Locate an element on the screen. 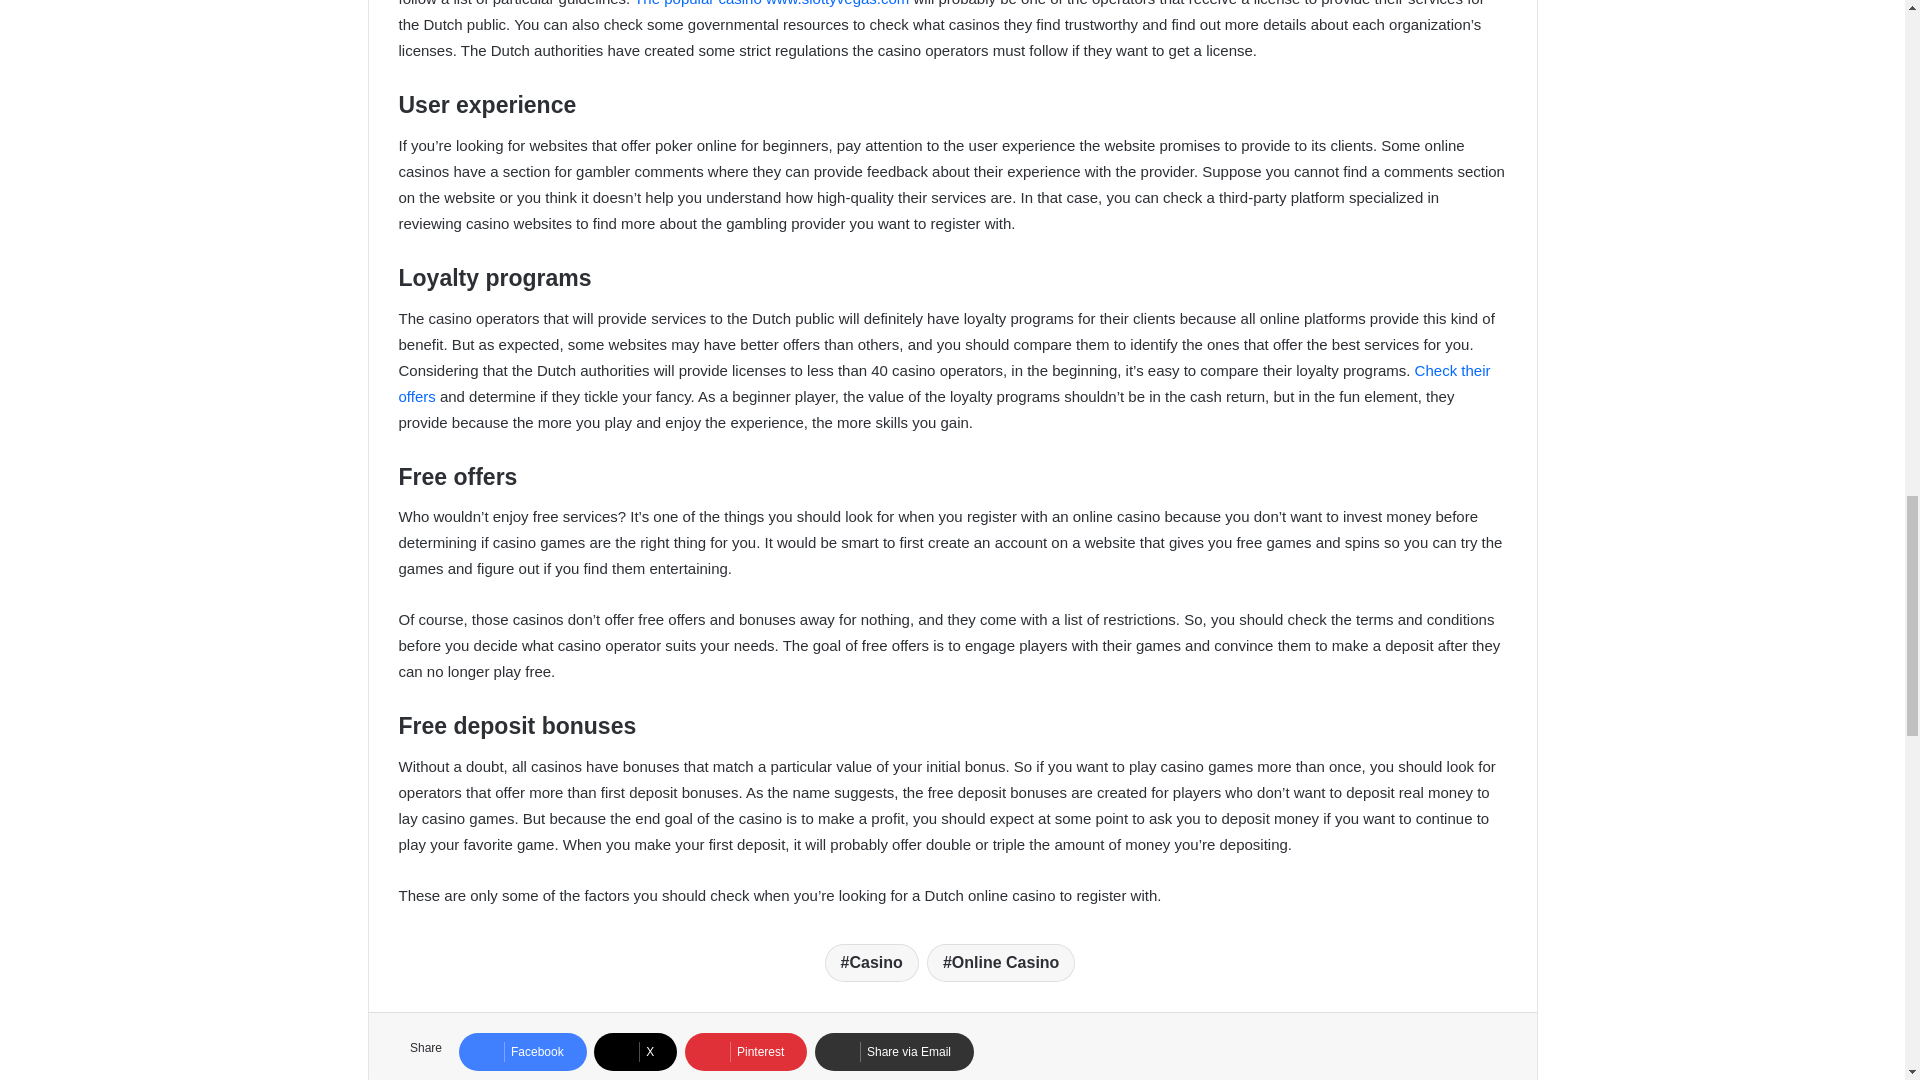 The width and height of the screenshot is (1920, 1080). Pinterest is located at coordinates (746, 1052).